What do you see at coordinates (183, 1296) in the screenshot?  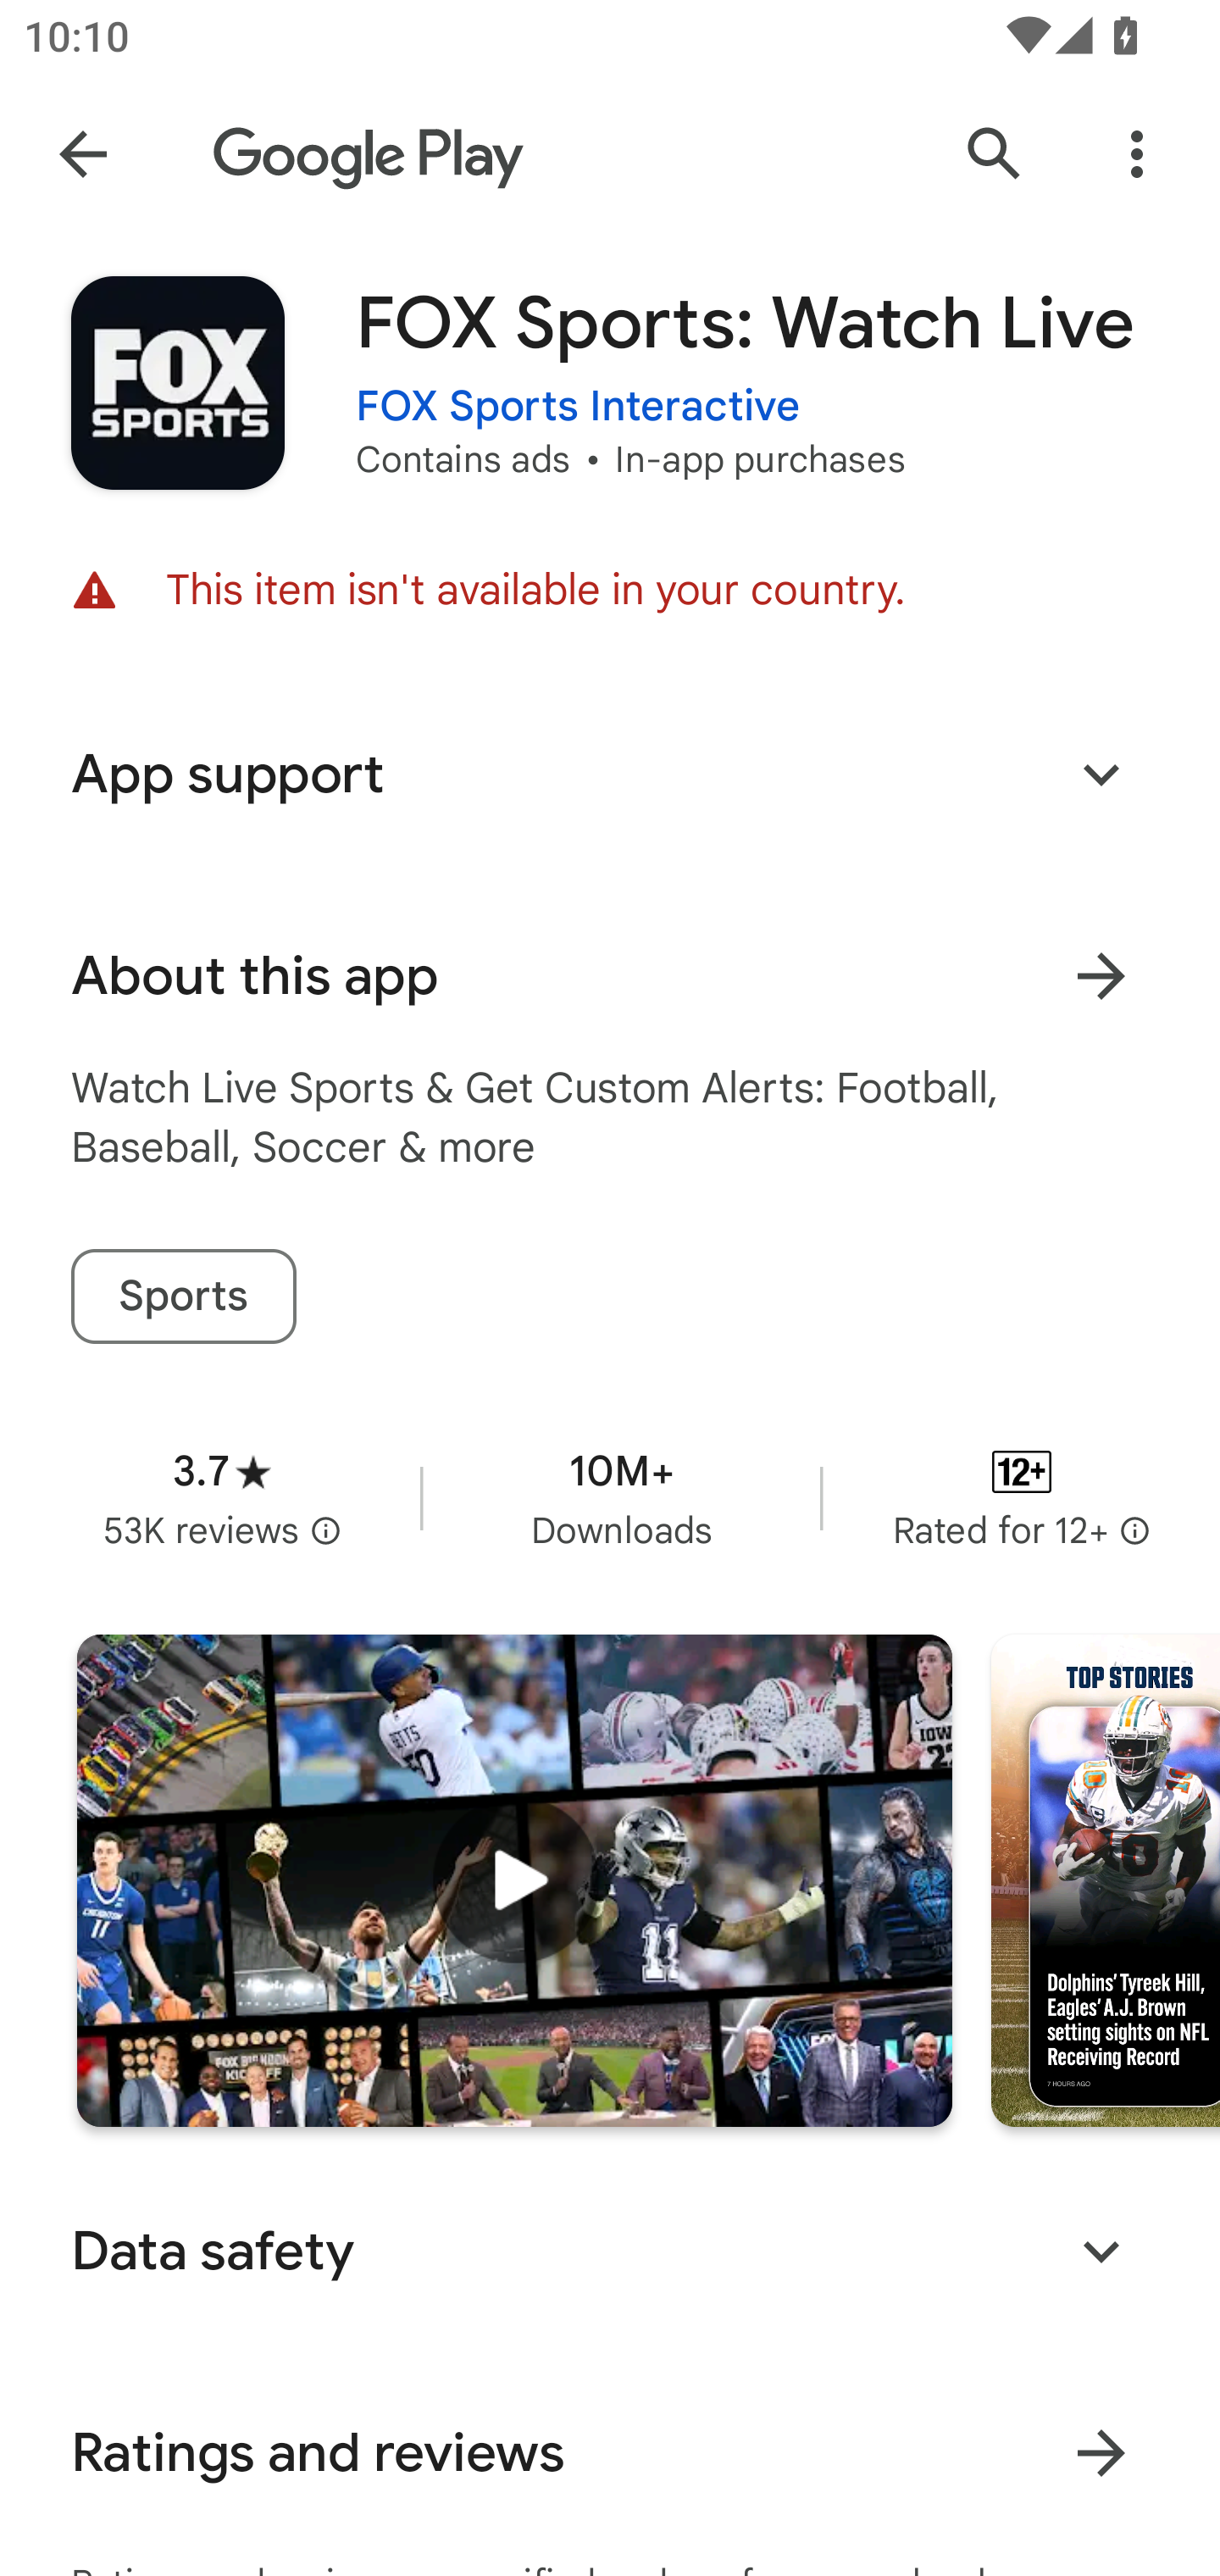 I see `Sports tag` at bounding box center [183, 1296].